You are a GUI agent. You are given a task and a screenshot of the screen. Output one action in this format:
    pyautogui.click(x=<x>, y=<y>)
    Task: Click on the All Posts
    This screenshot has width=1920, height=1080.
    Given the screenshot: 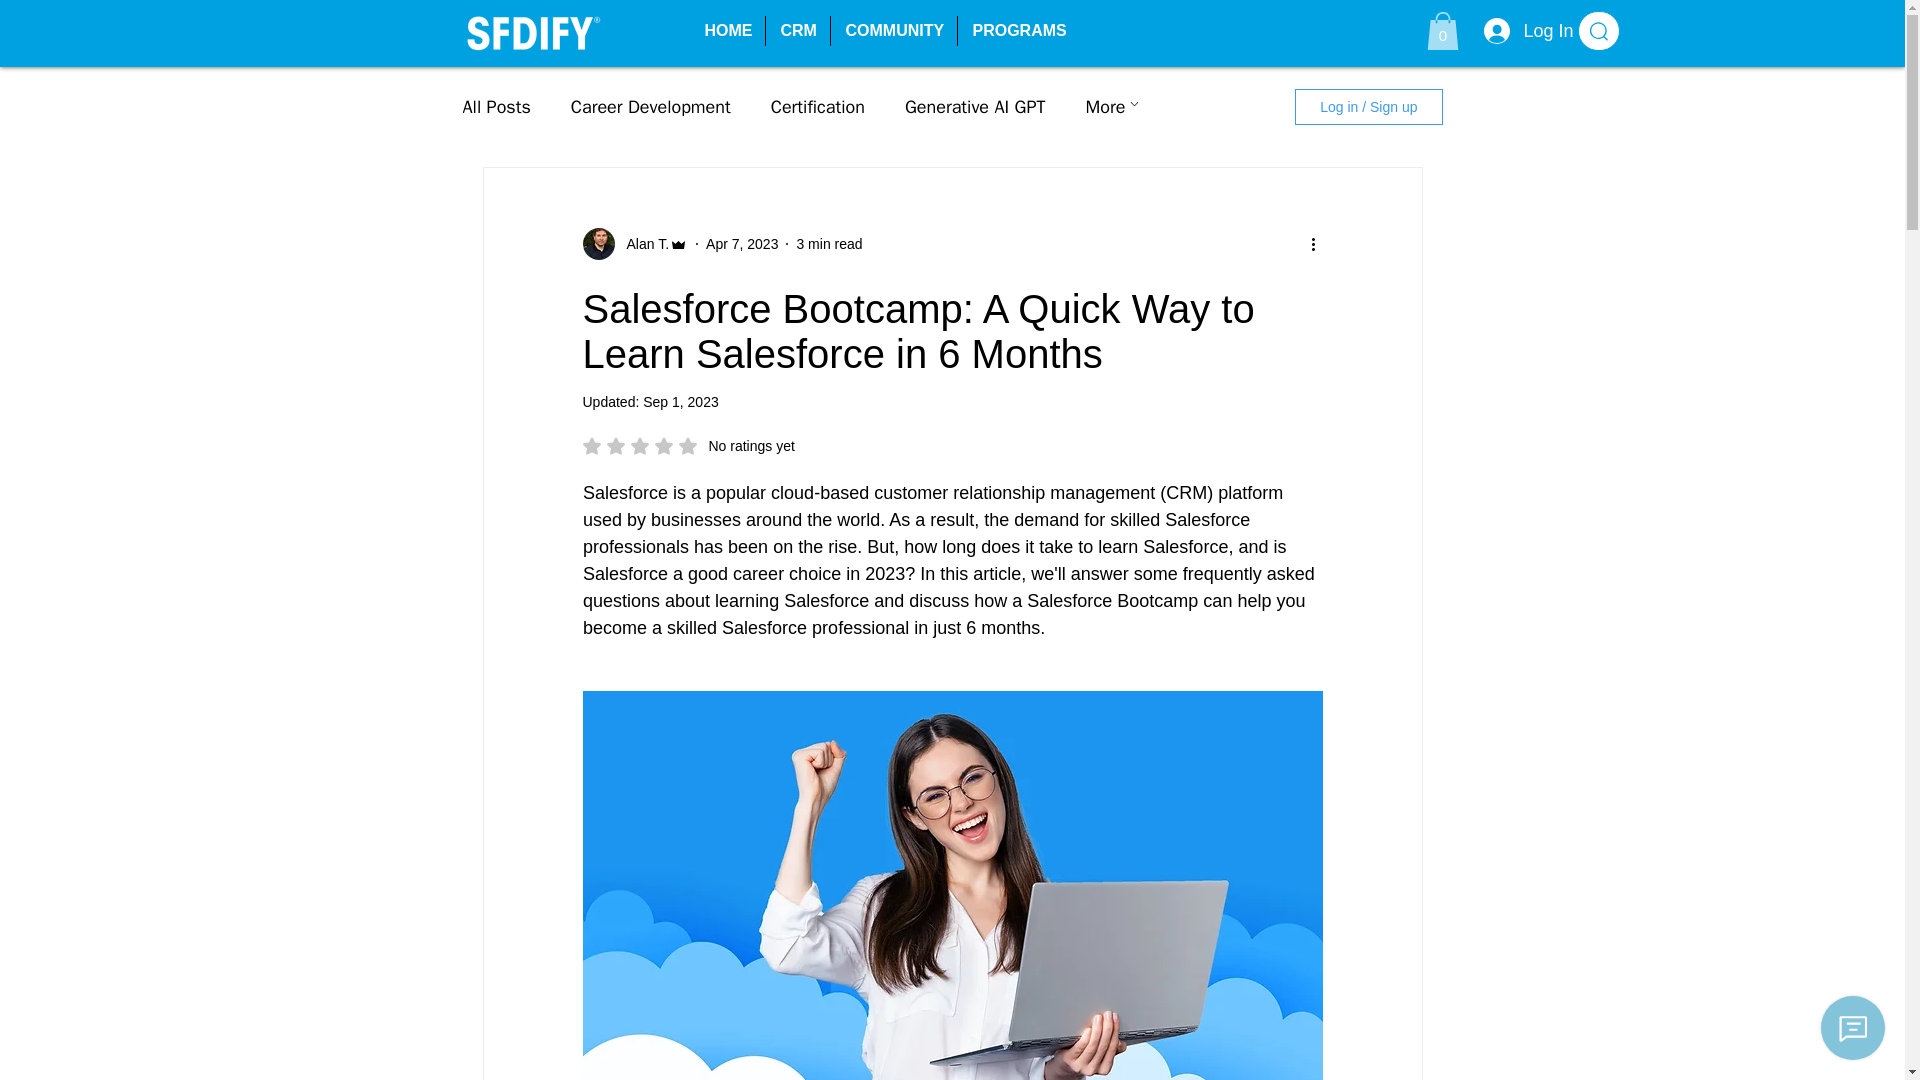 What is the action you would take?
    pyautogui.click(x=496, y=106)
    